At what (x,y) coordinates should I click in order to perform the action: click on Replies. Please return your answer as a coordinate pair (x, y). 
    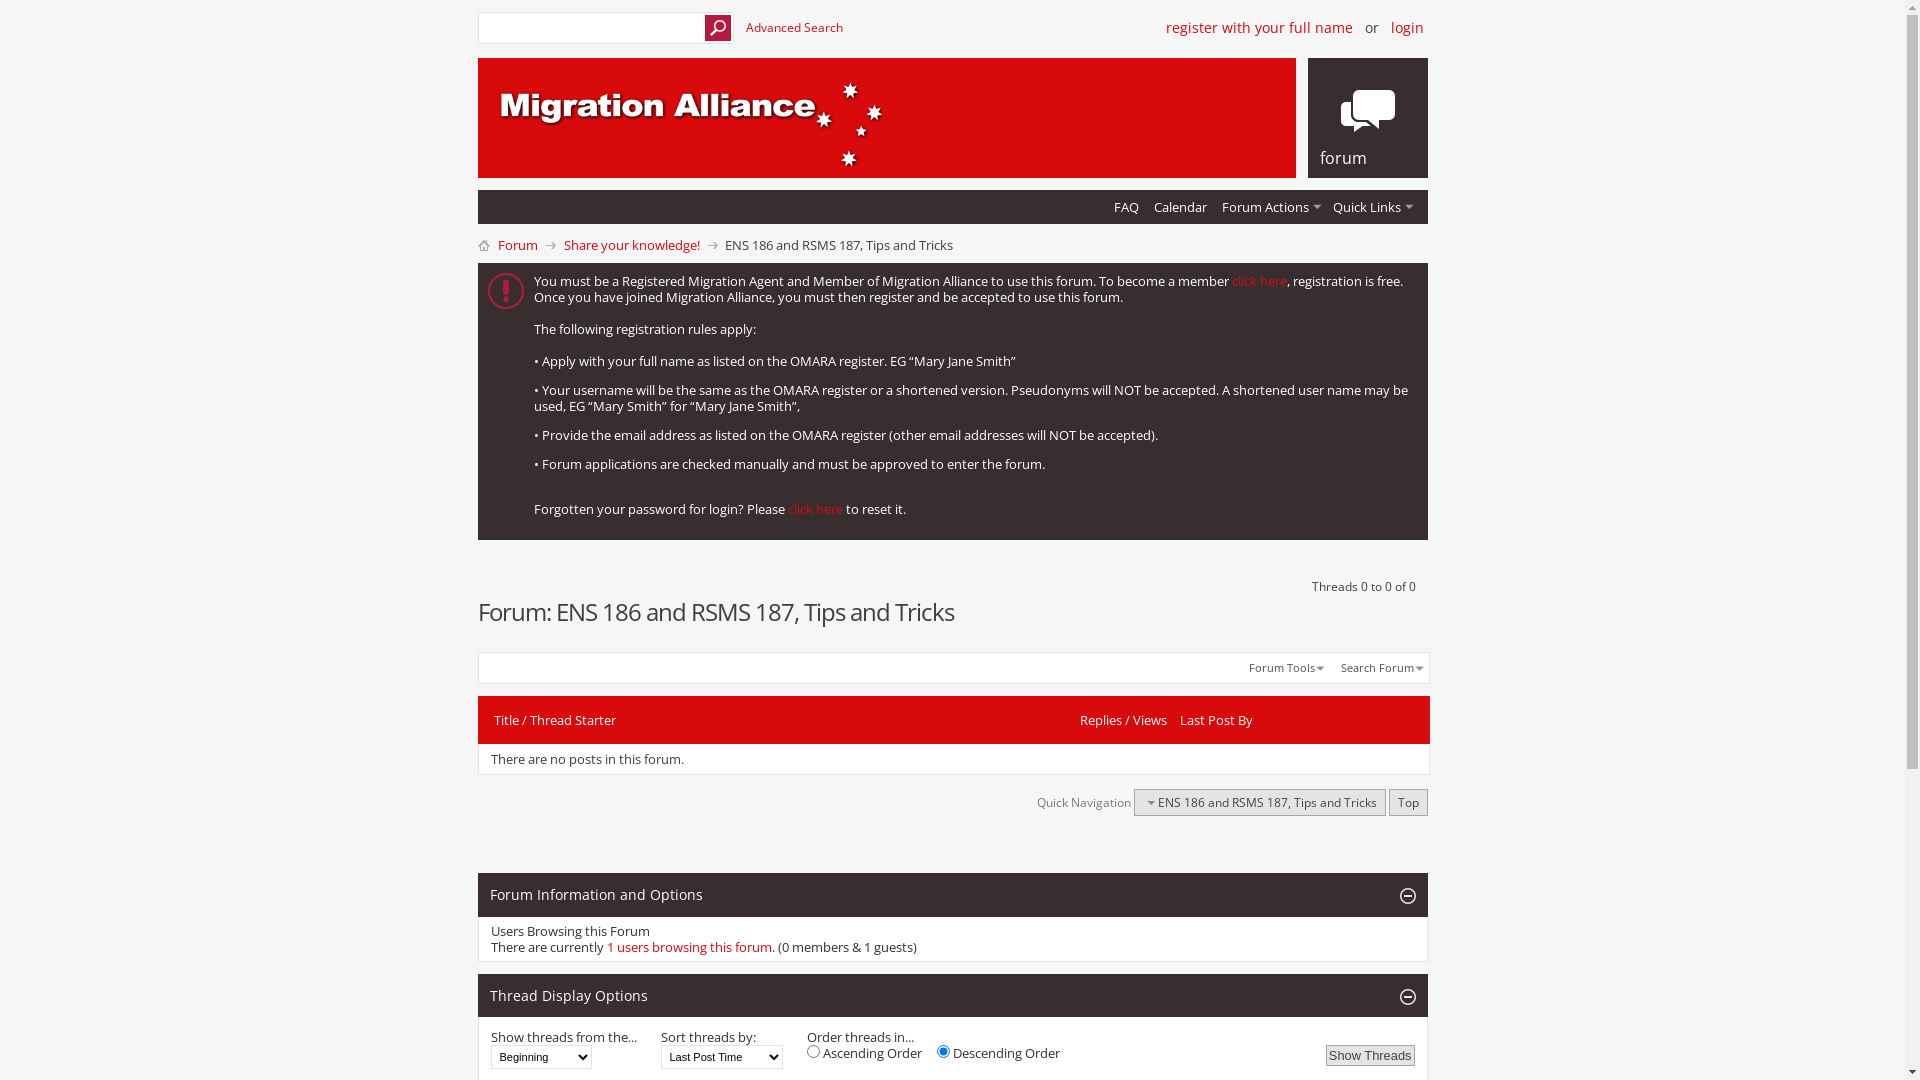
    Looking at the image, I should click on (1101, 720).